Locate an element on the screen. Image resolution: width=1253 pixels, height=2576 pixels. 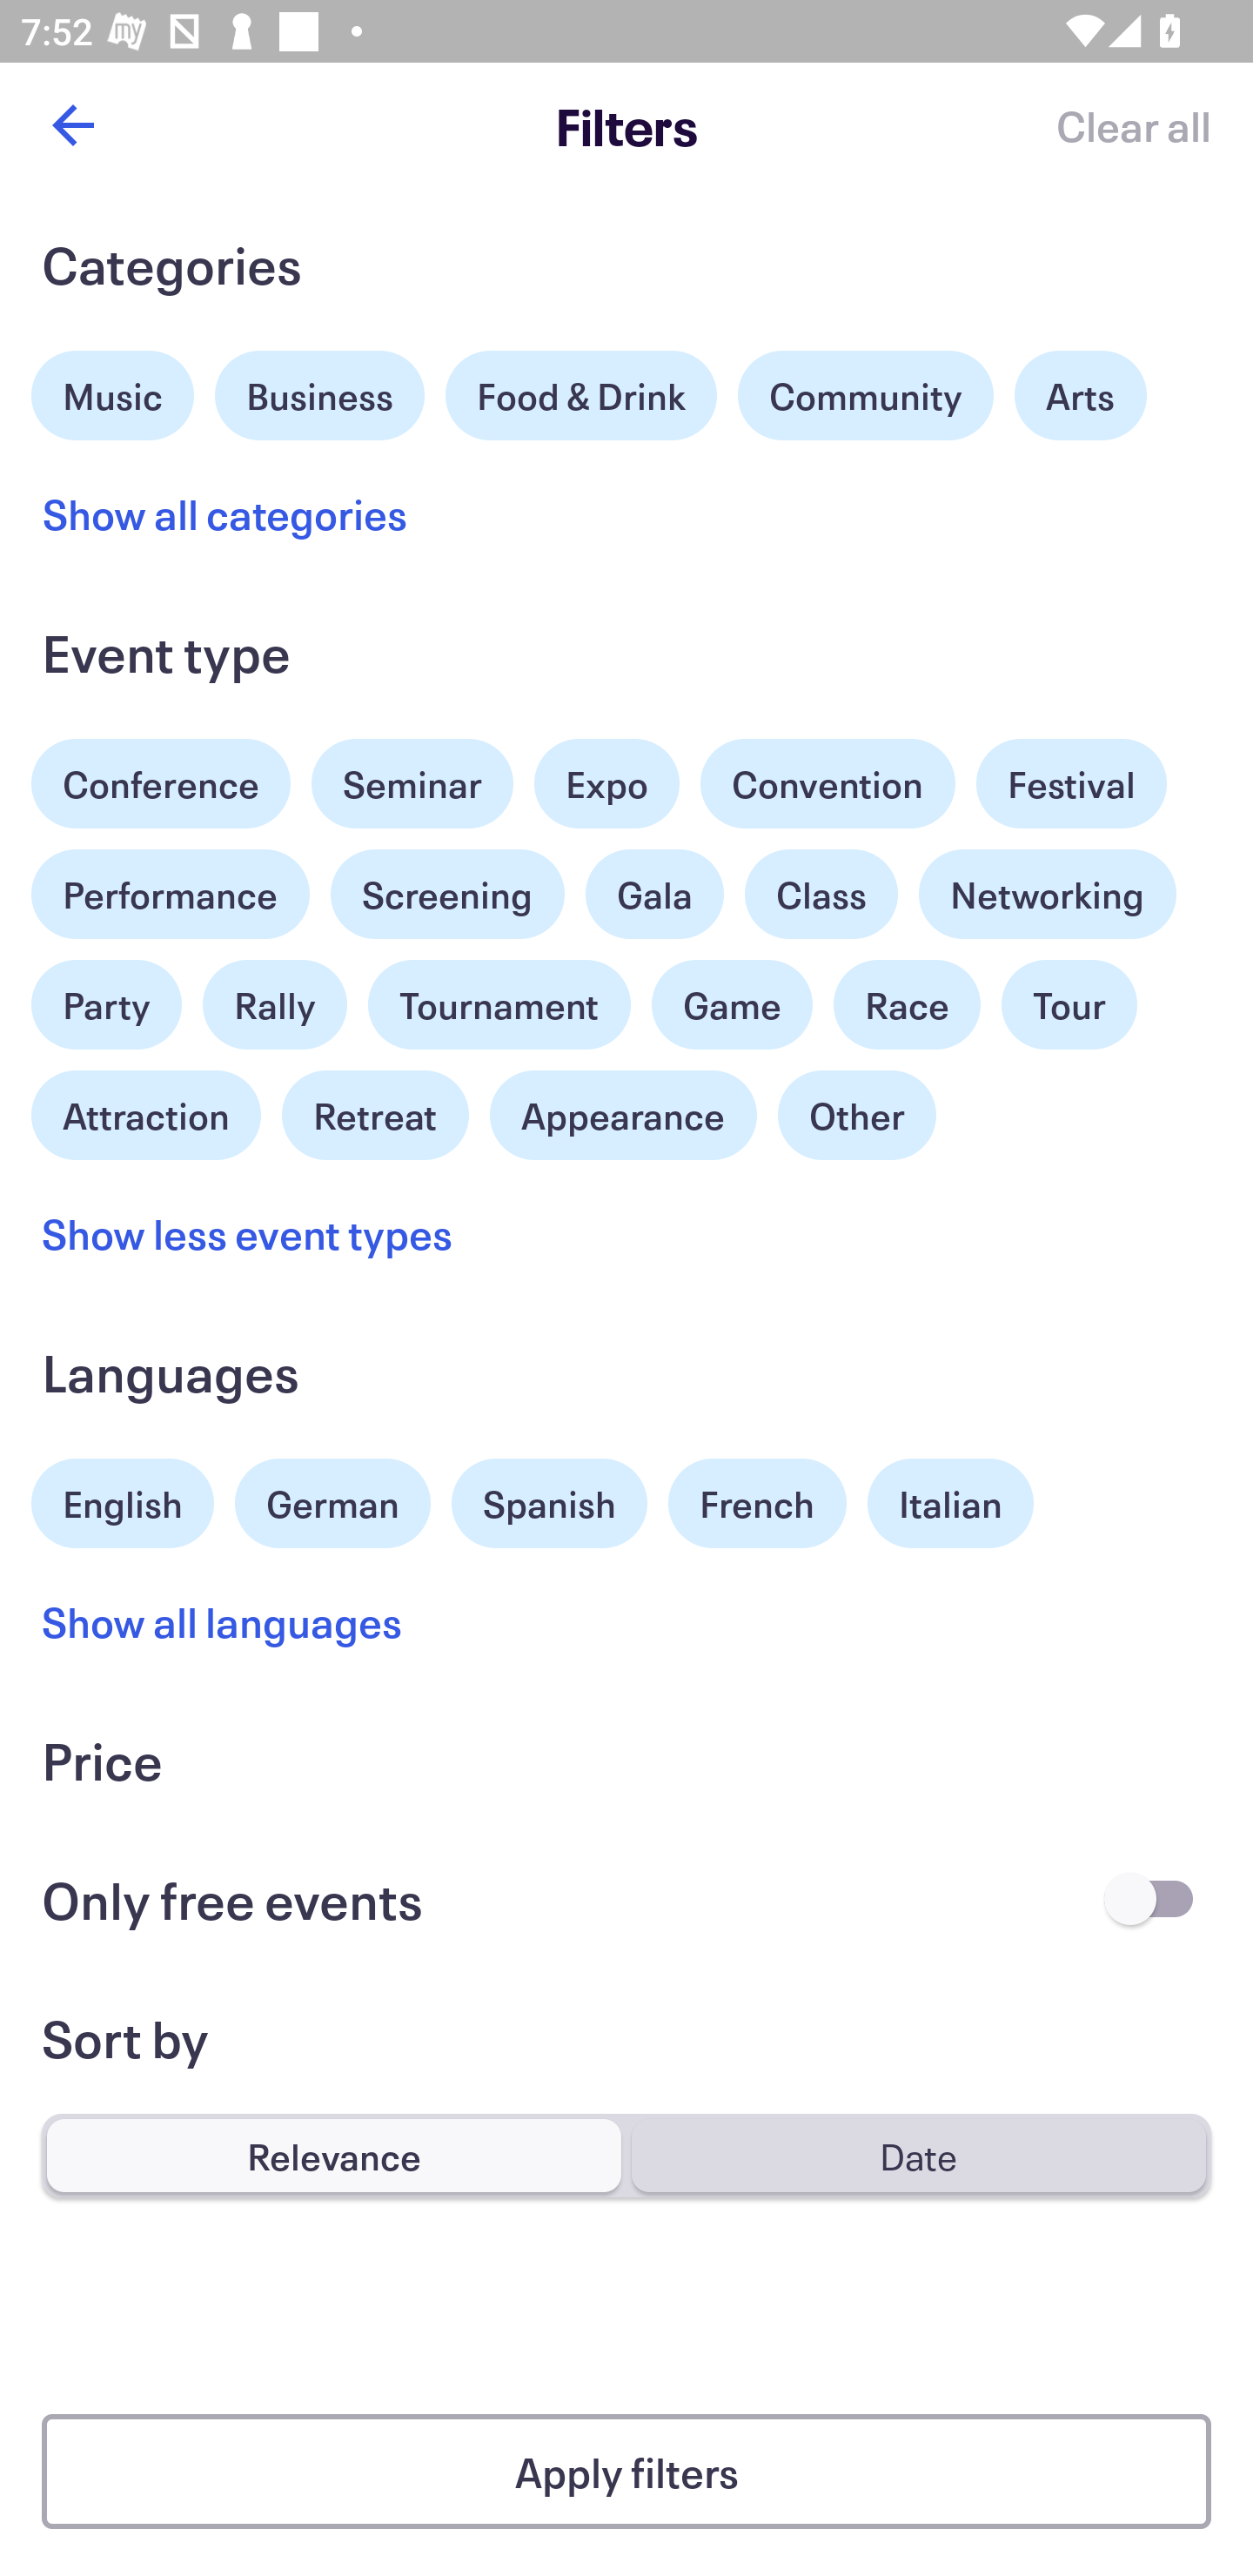
French is located at coordinates (757, 1502).